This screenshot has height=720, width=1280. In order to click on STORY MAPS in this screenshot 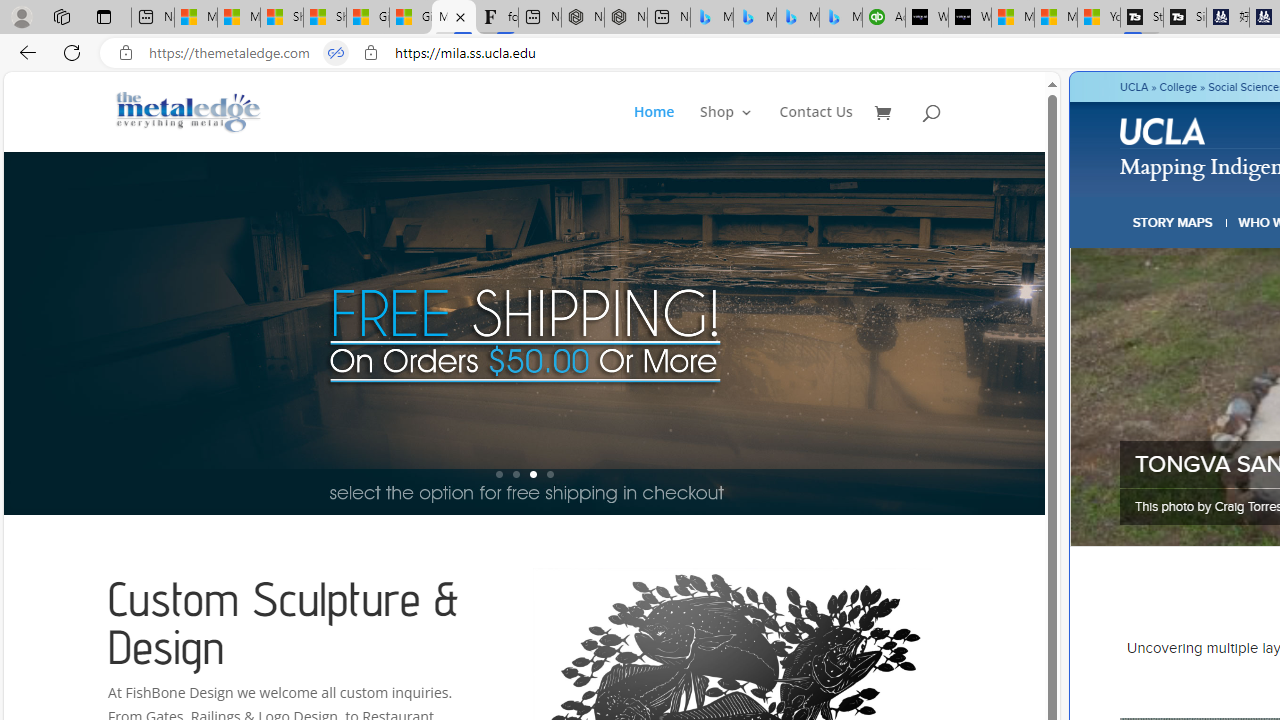, I will do `click(1173, 222)`.